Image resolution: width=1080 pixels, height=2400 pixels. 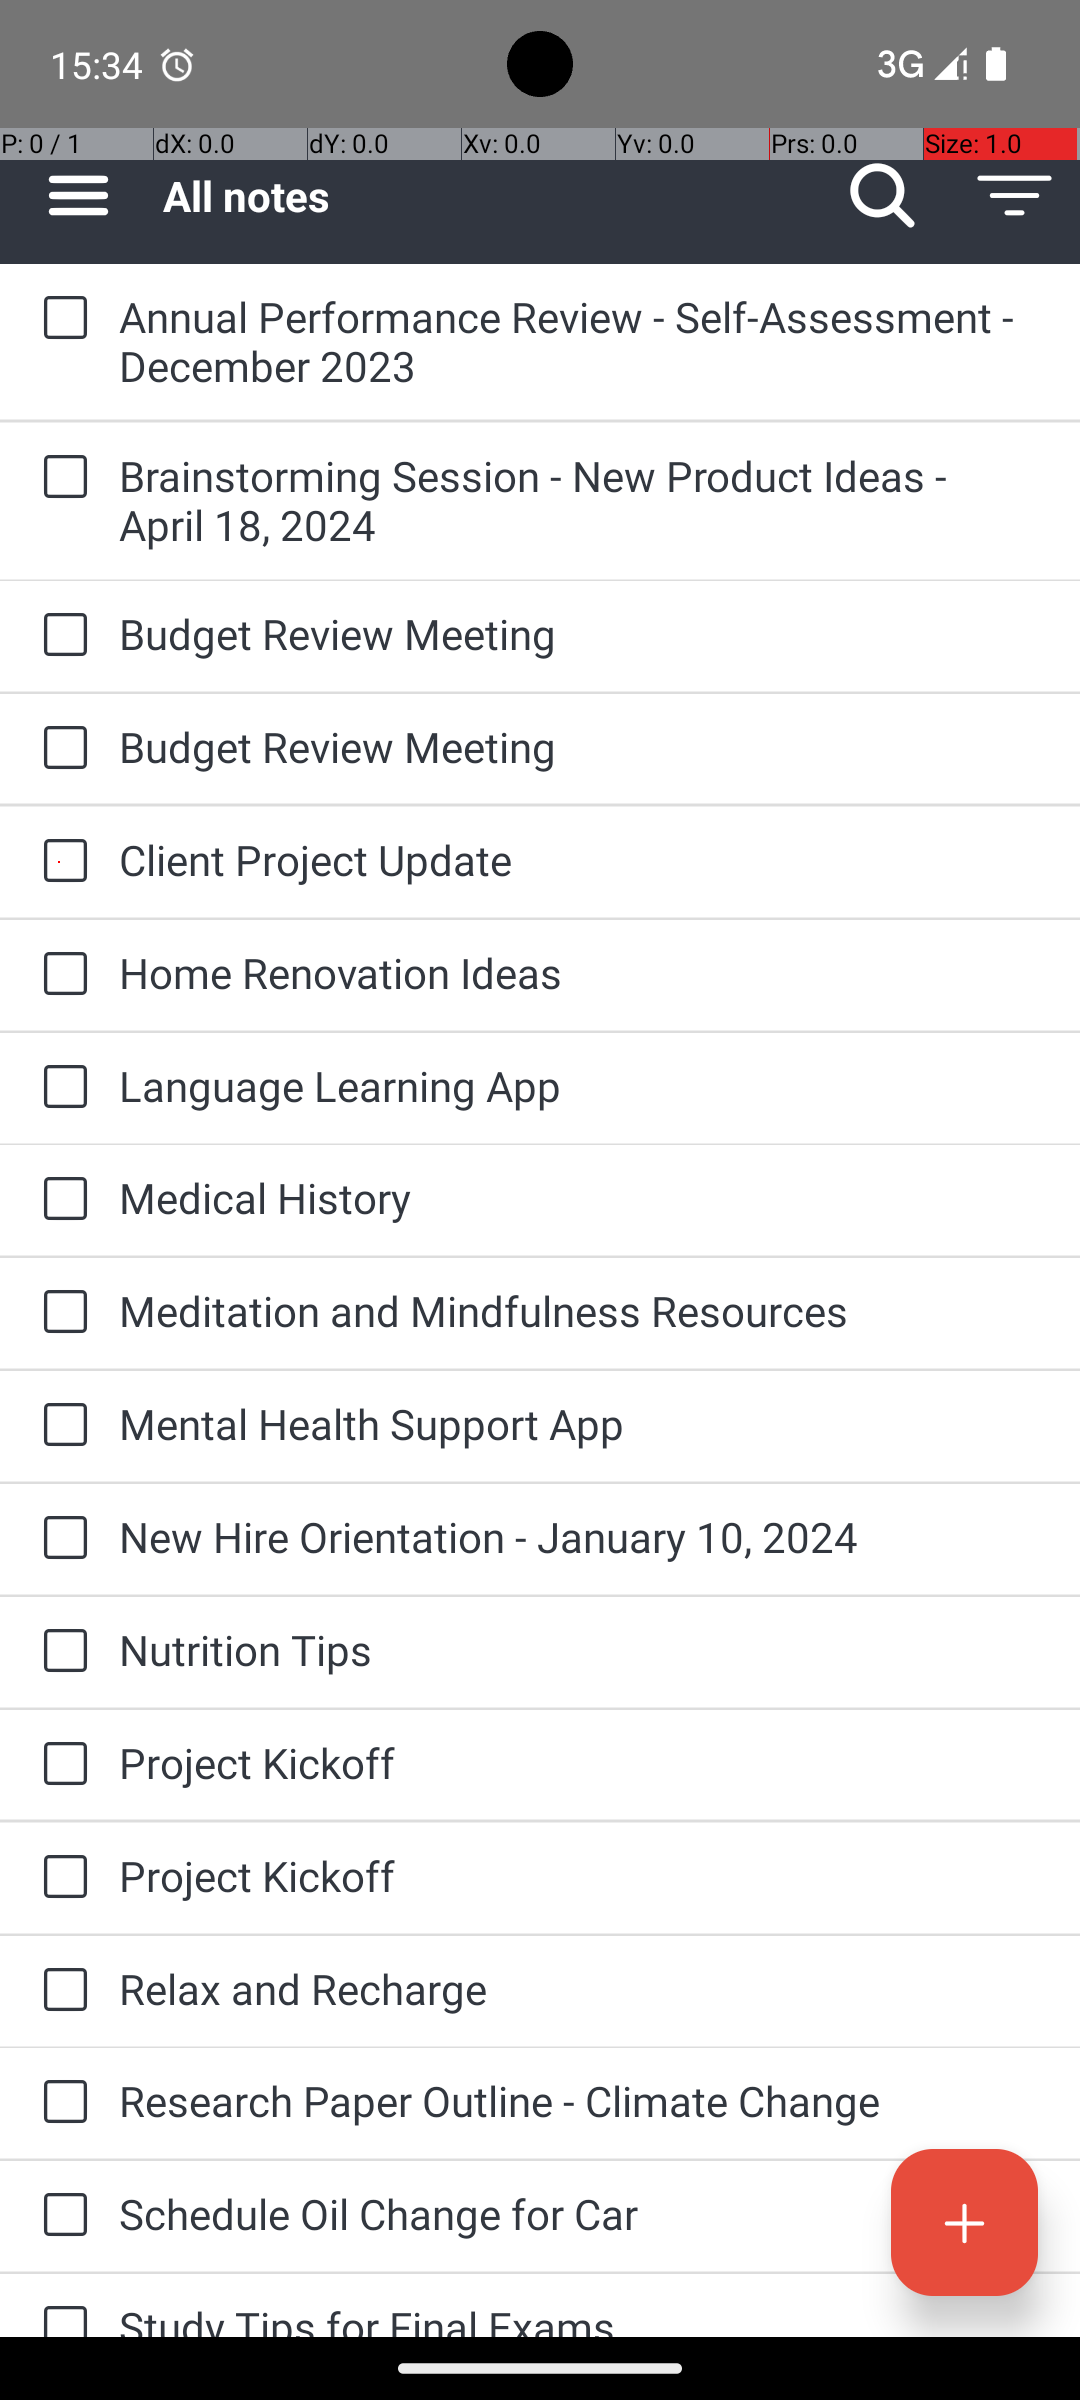 I want to click on to-do: Client Project Update, so click(x=60, y=862).